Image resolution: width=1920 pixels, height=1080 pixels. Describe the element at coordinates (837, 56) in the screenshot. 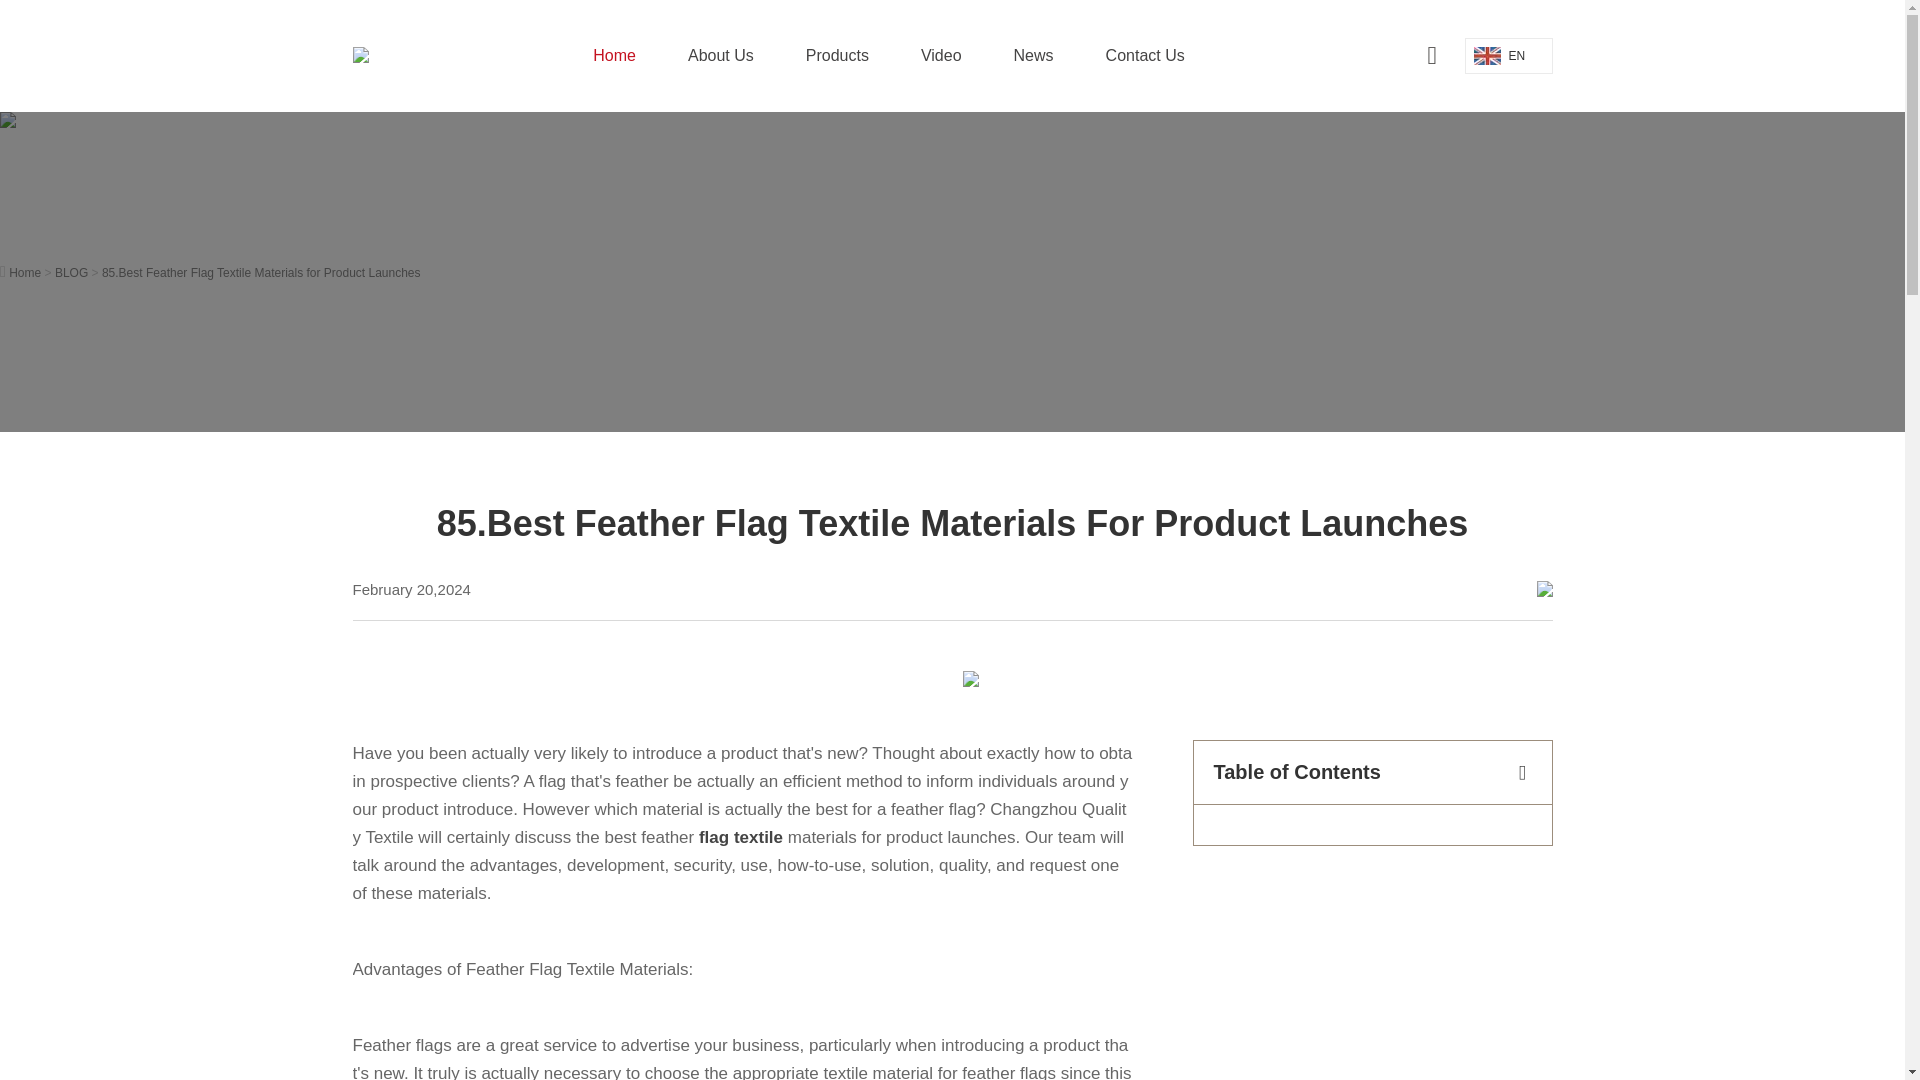

I see `Products` at that location.